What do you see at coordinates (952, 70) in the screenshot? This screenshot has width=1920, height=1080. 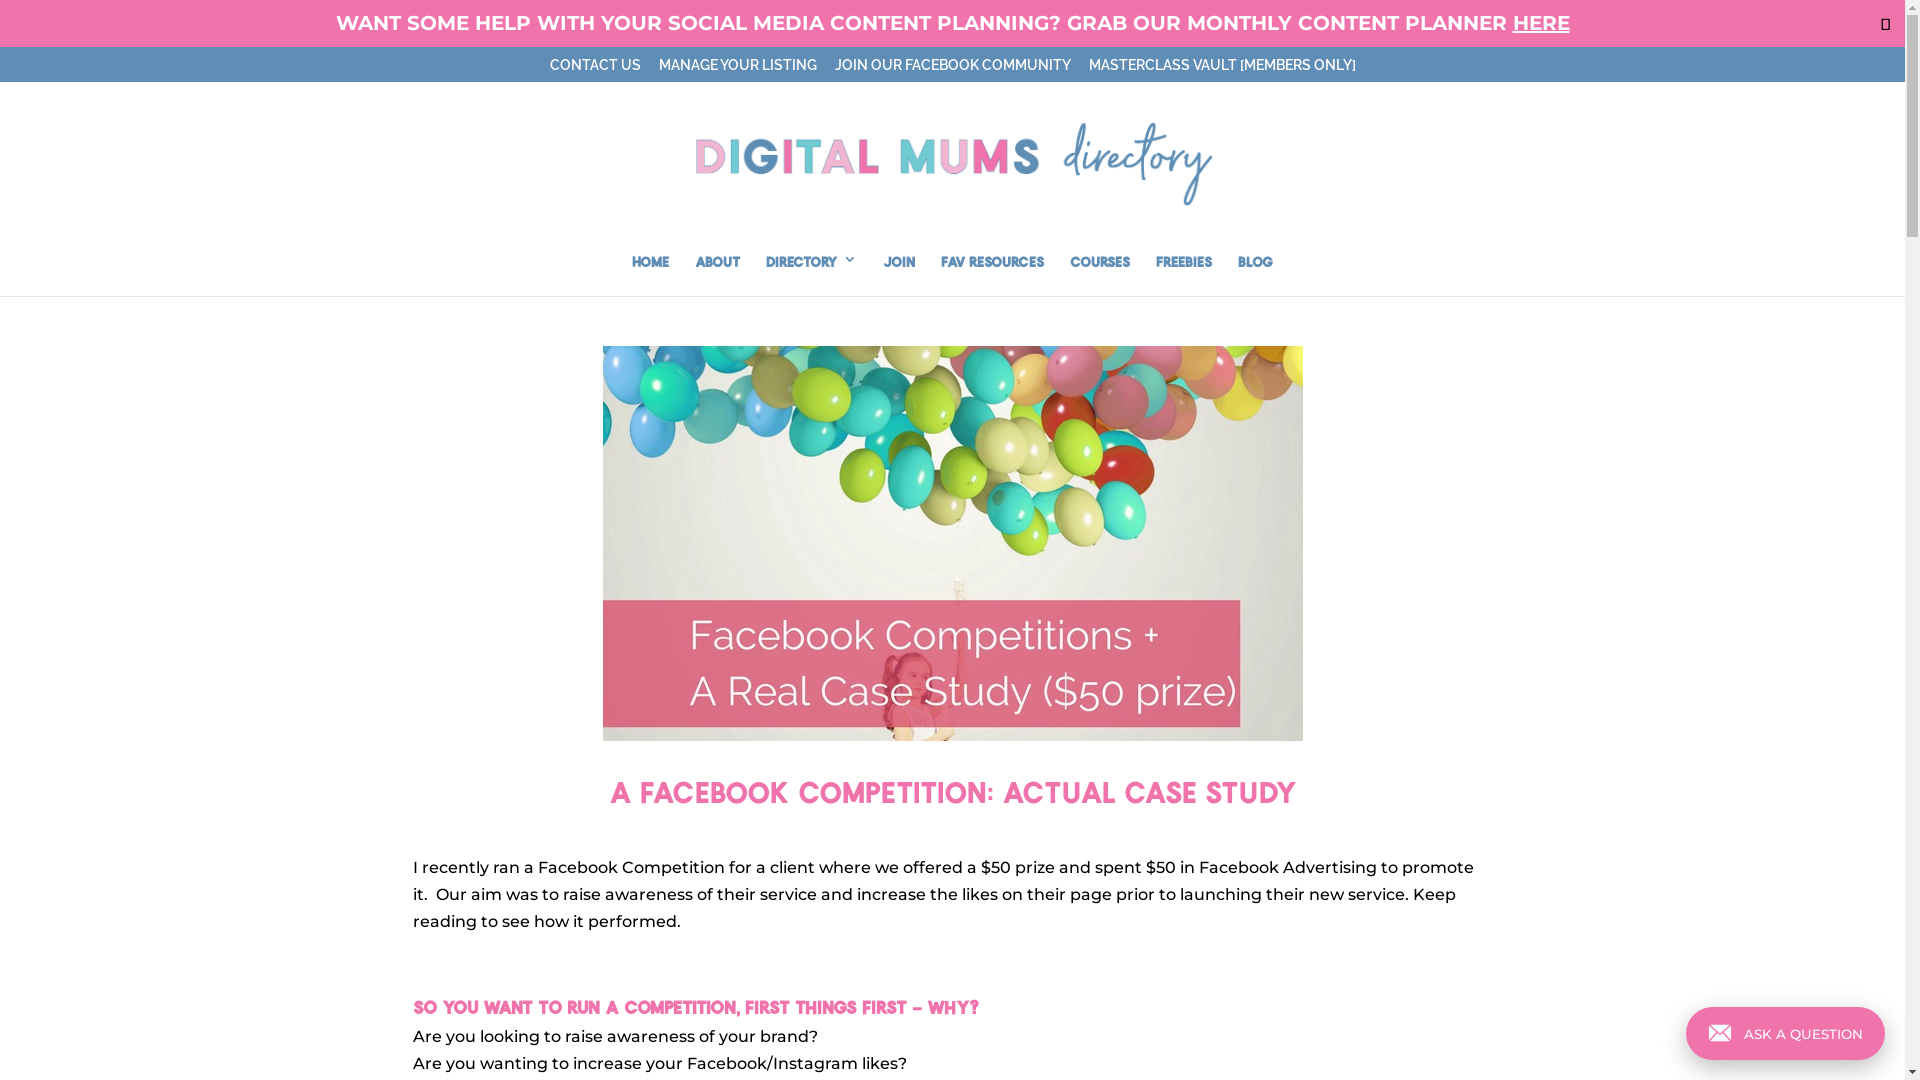 I see `JOIN OUR FACEBOOK COMMUNITY` at bounding box center [952, 70].